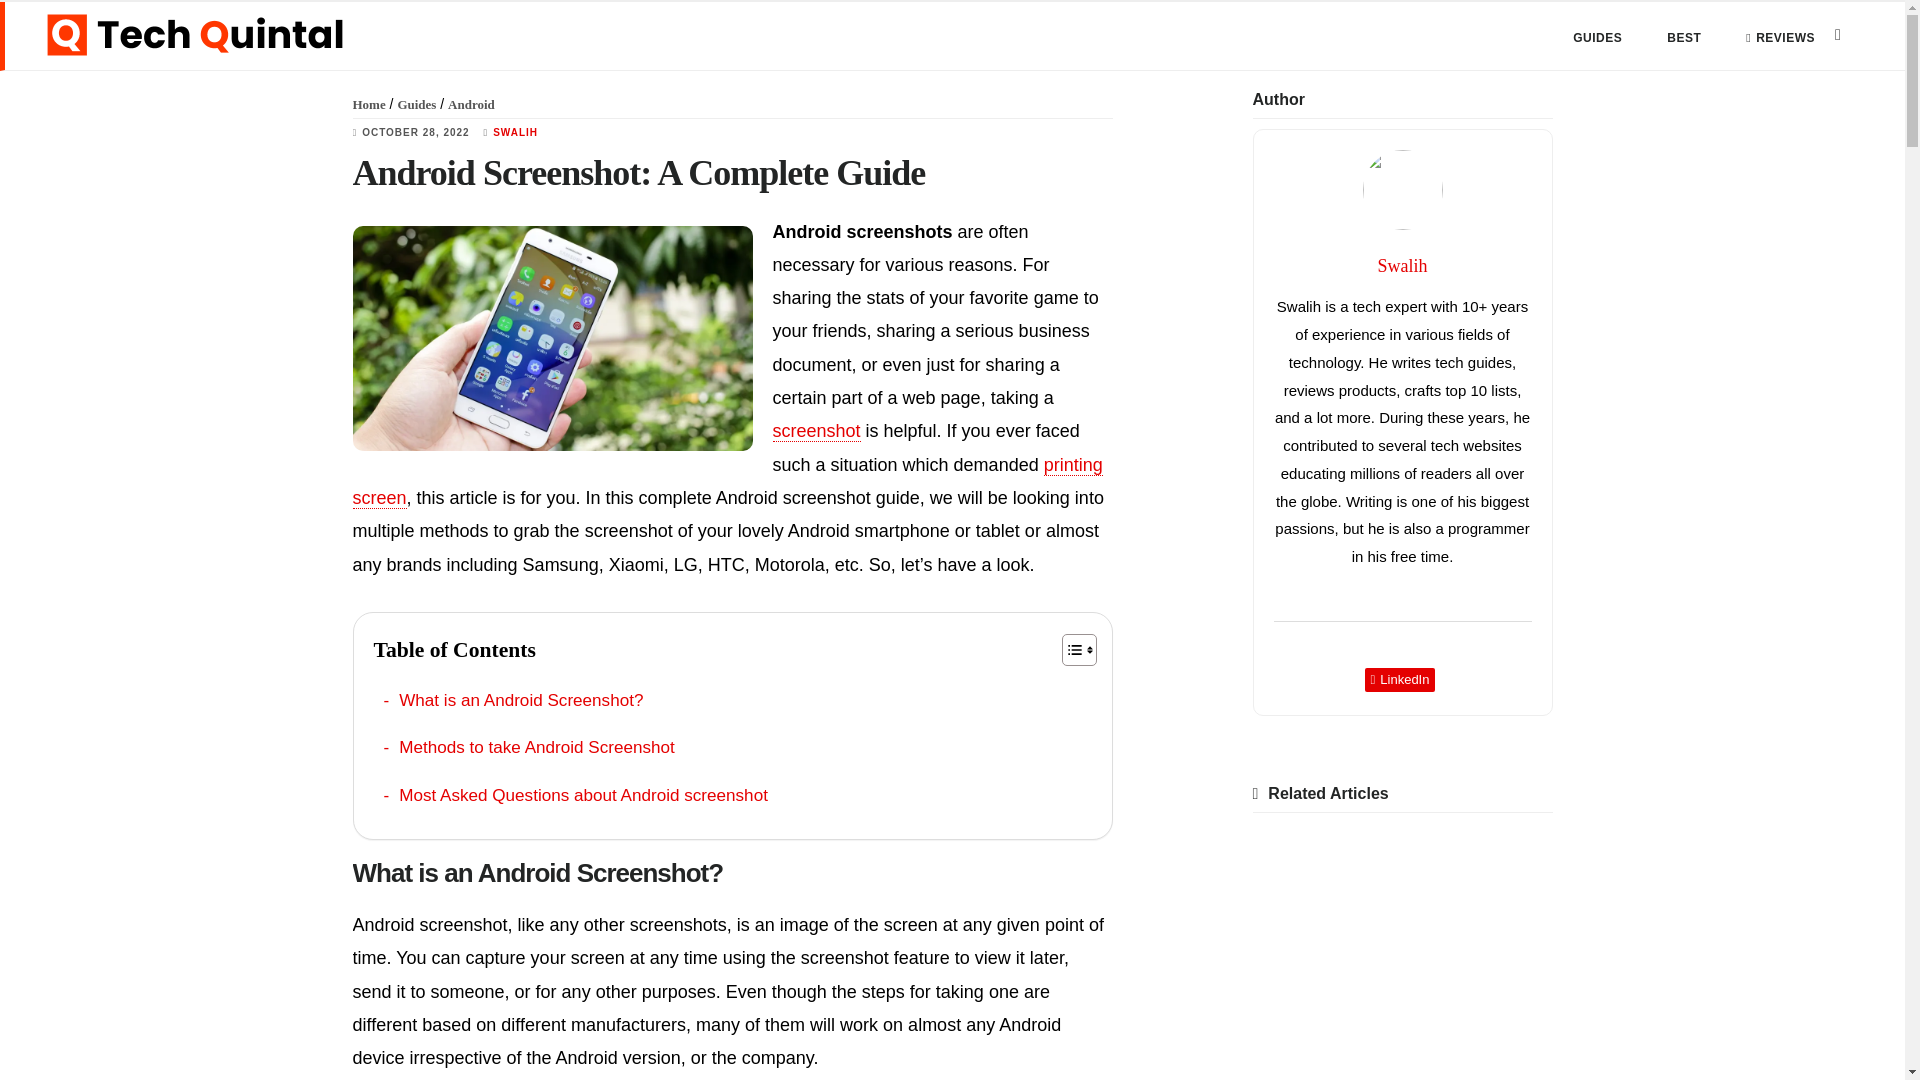 The image size is (1920, 1080). Describe the element at coordinates (515, 132) in the screenshot. I see `SWALIH` at that location.